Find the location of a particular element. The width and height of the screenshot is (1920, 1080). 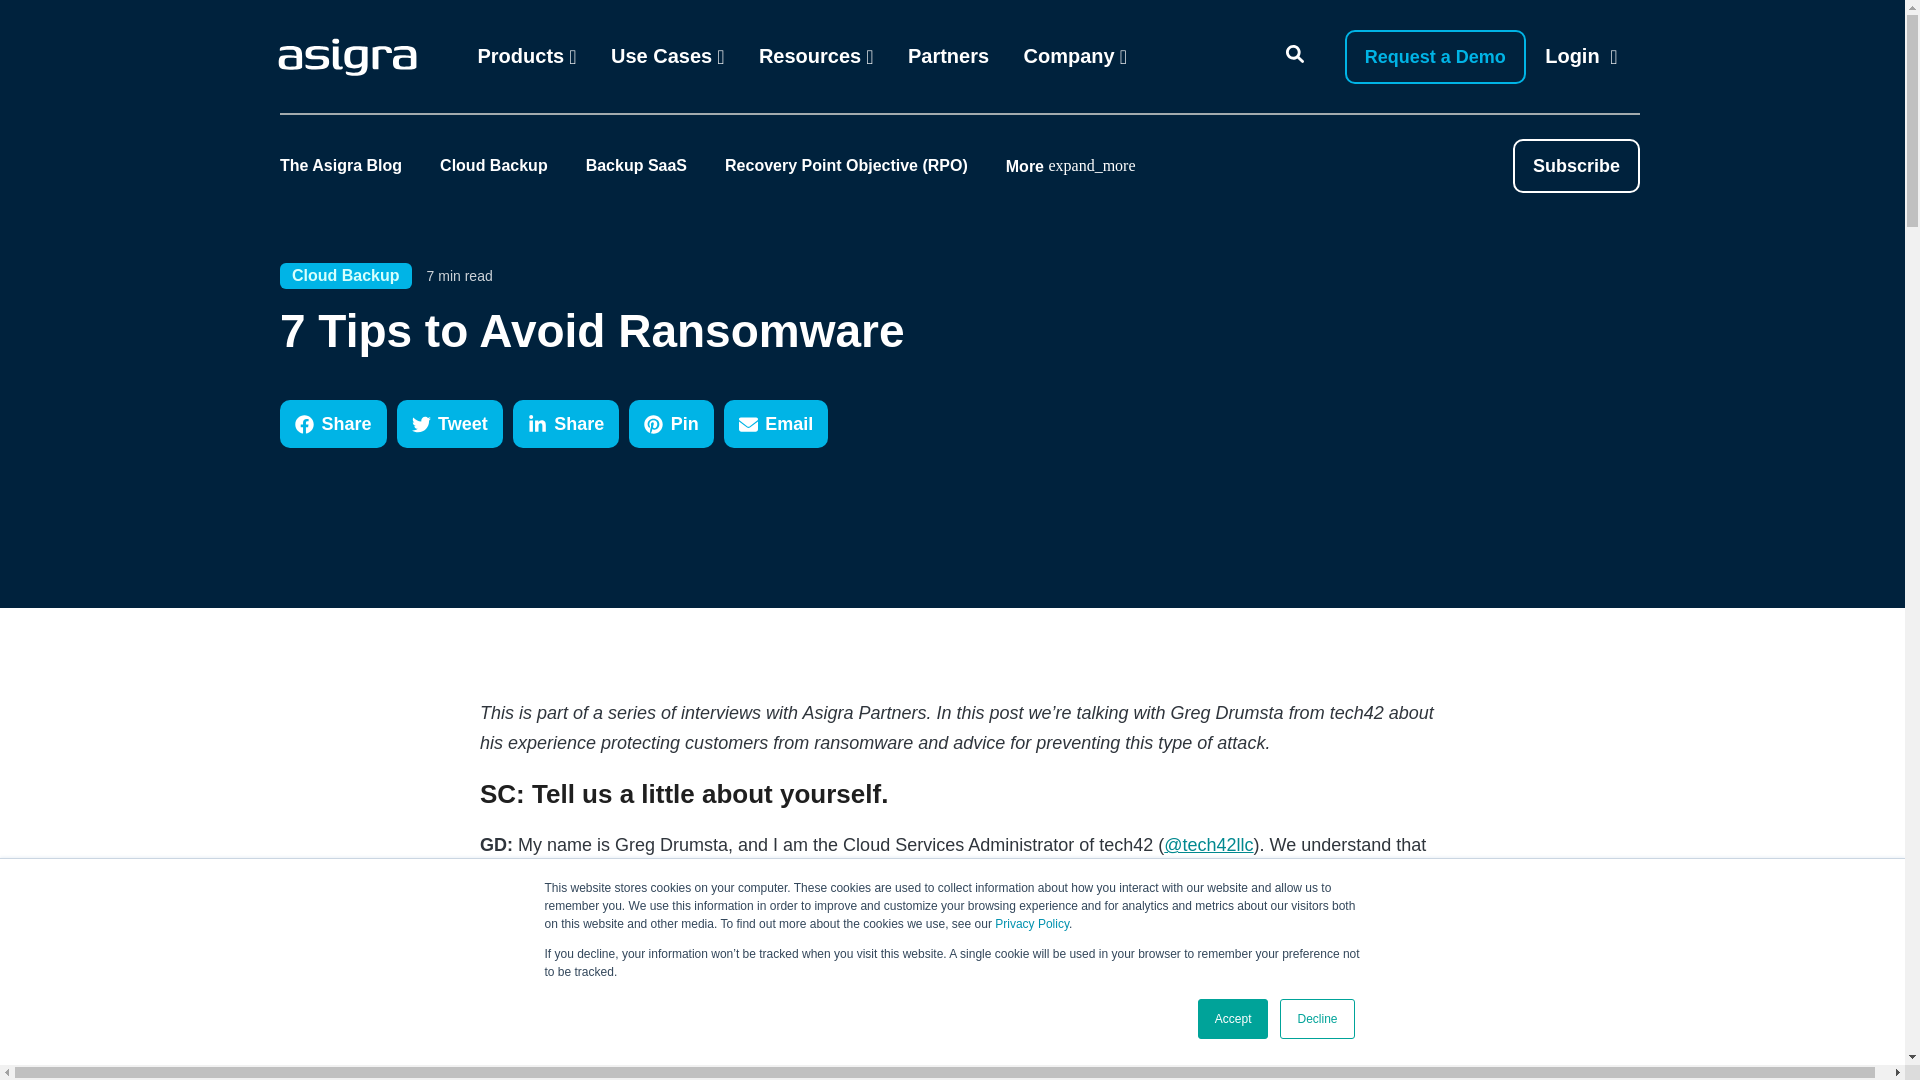

Chat Widget is located at coordinates (1854, 1016).